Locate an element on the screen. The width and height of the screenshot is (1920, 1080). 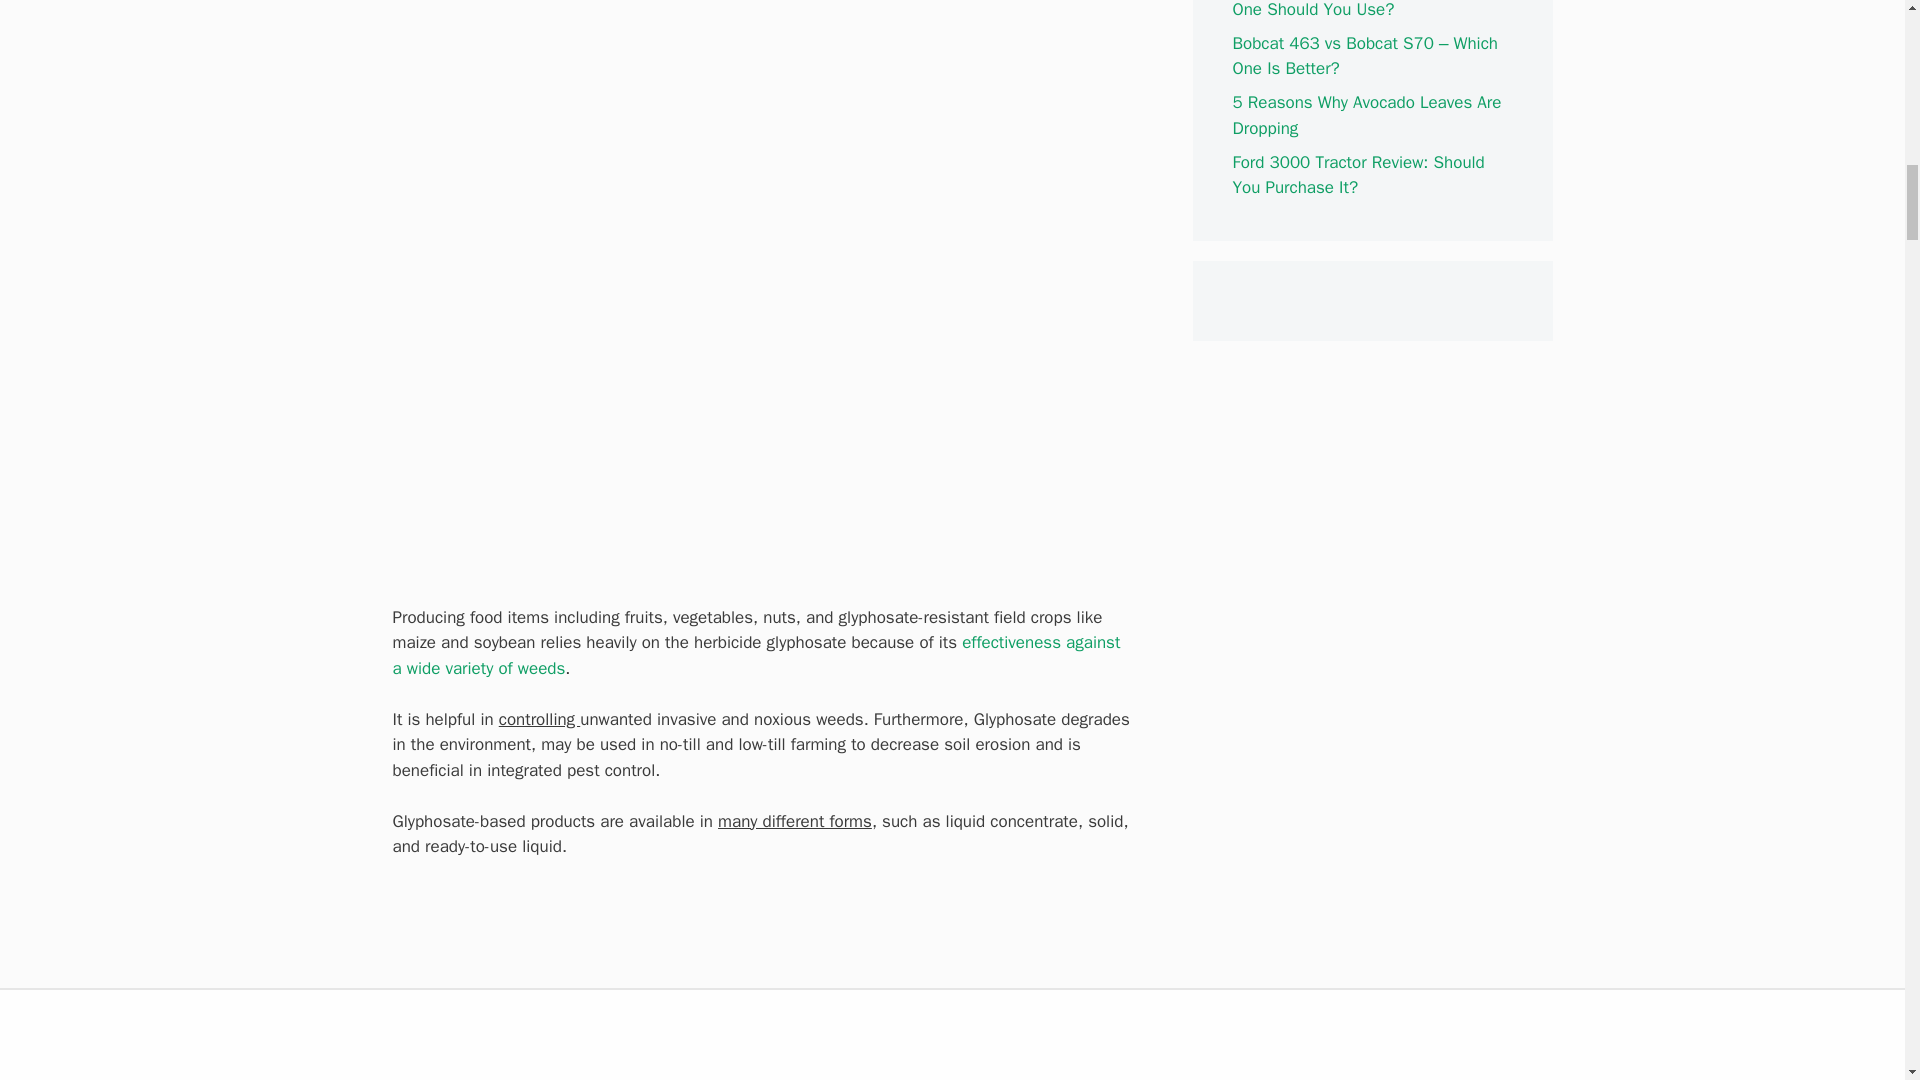
5 Reasons Why Avocado Leaves Are Dropping is located at coordinates (1366, 115).